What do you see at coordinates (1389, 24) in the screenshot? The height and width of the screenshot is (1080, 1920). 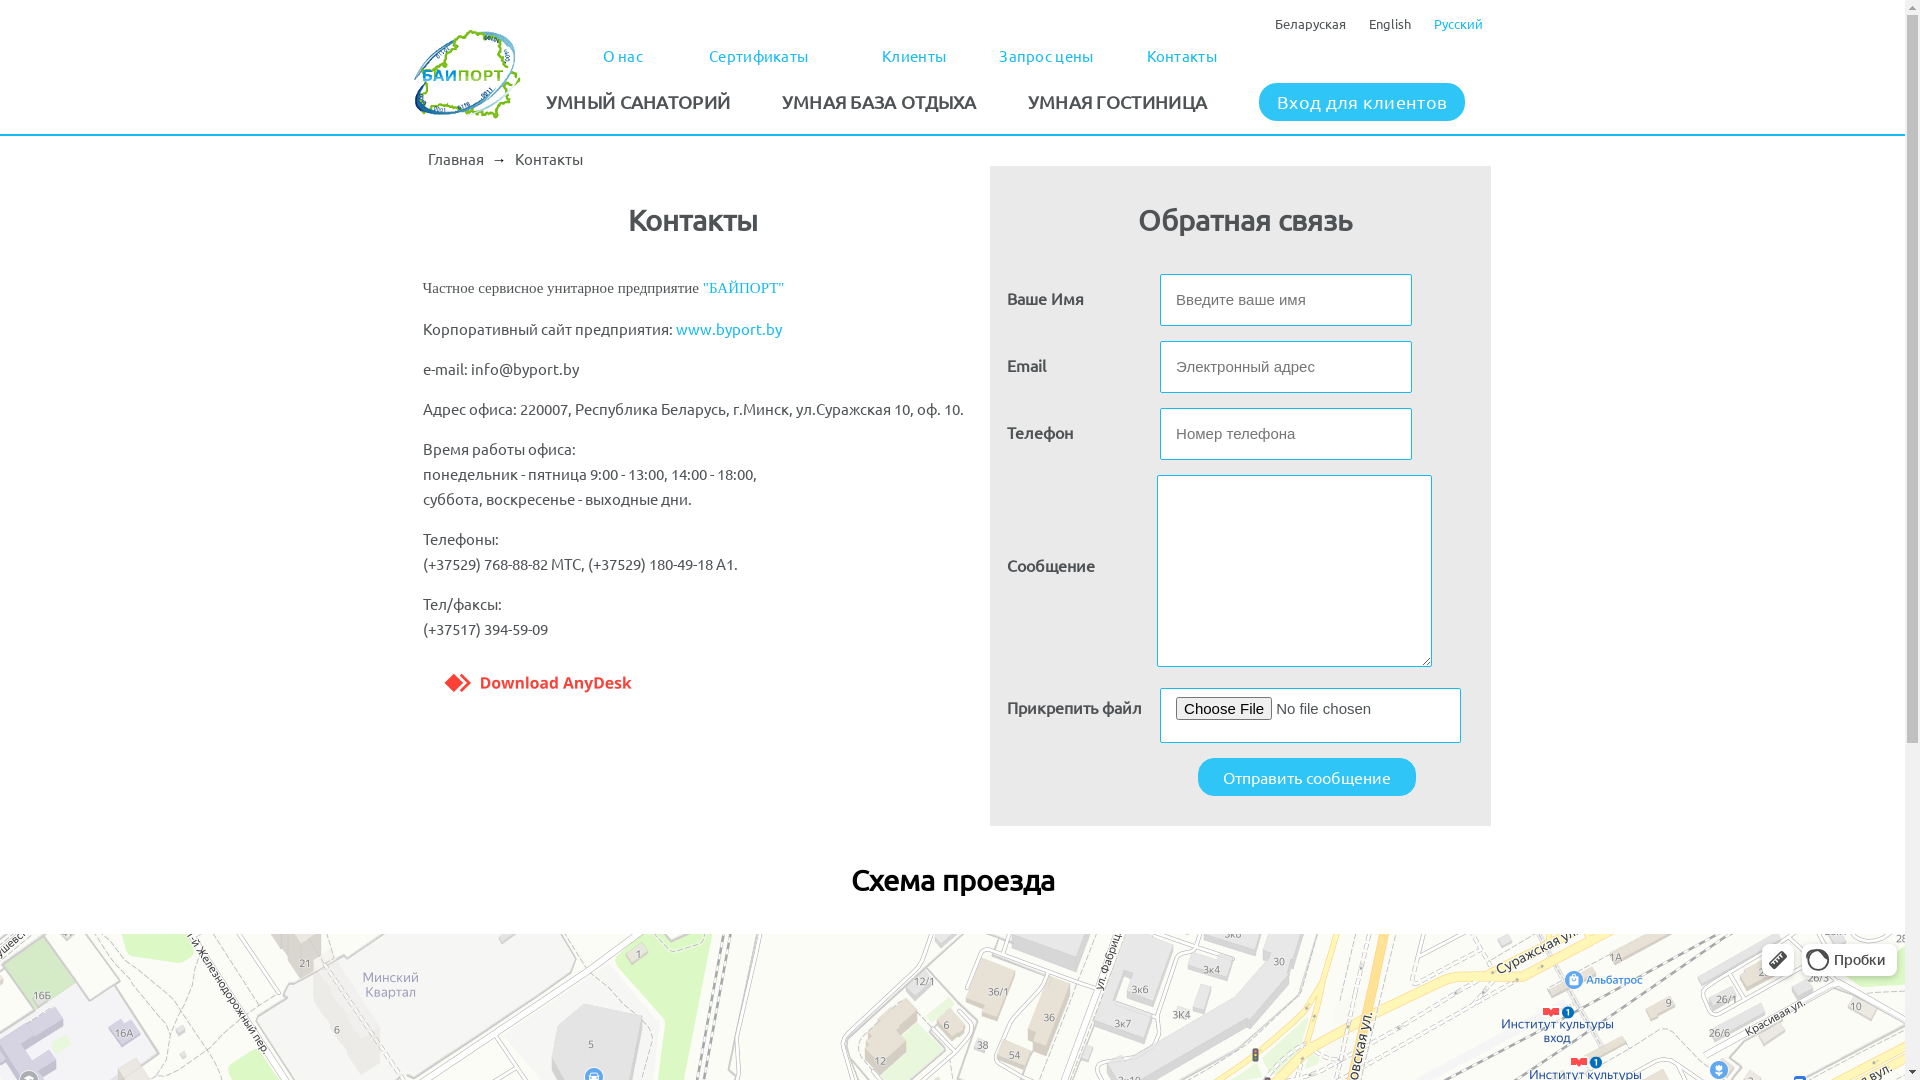 I see `English` at bounding box center [1389, 24].